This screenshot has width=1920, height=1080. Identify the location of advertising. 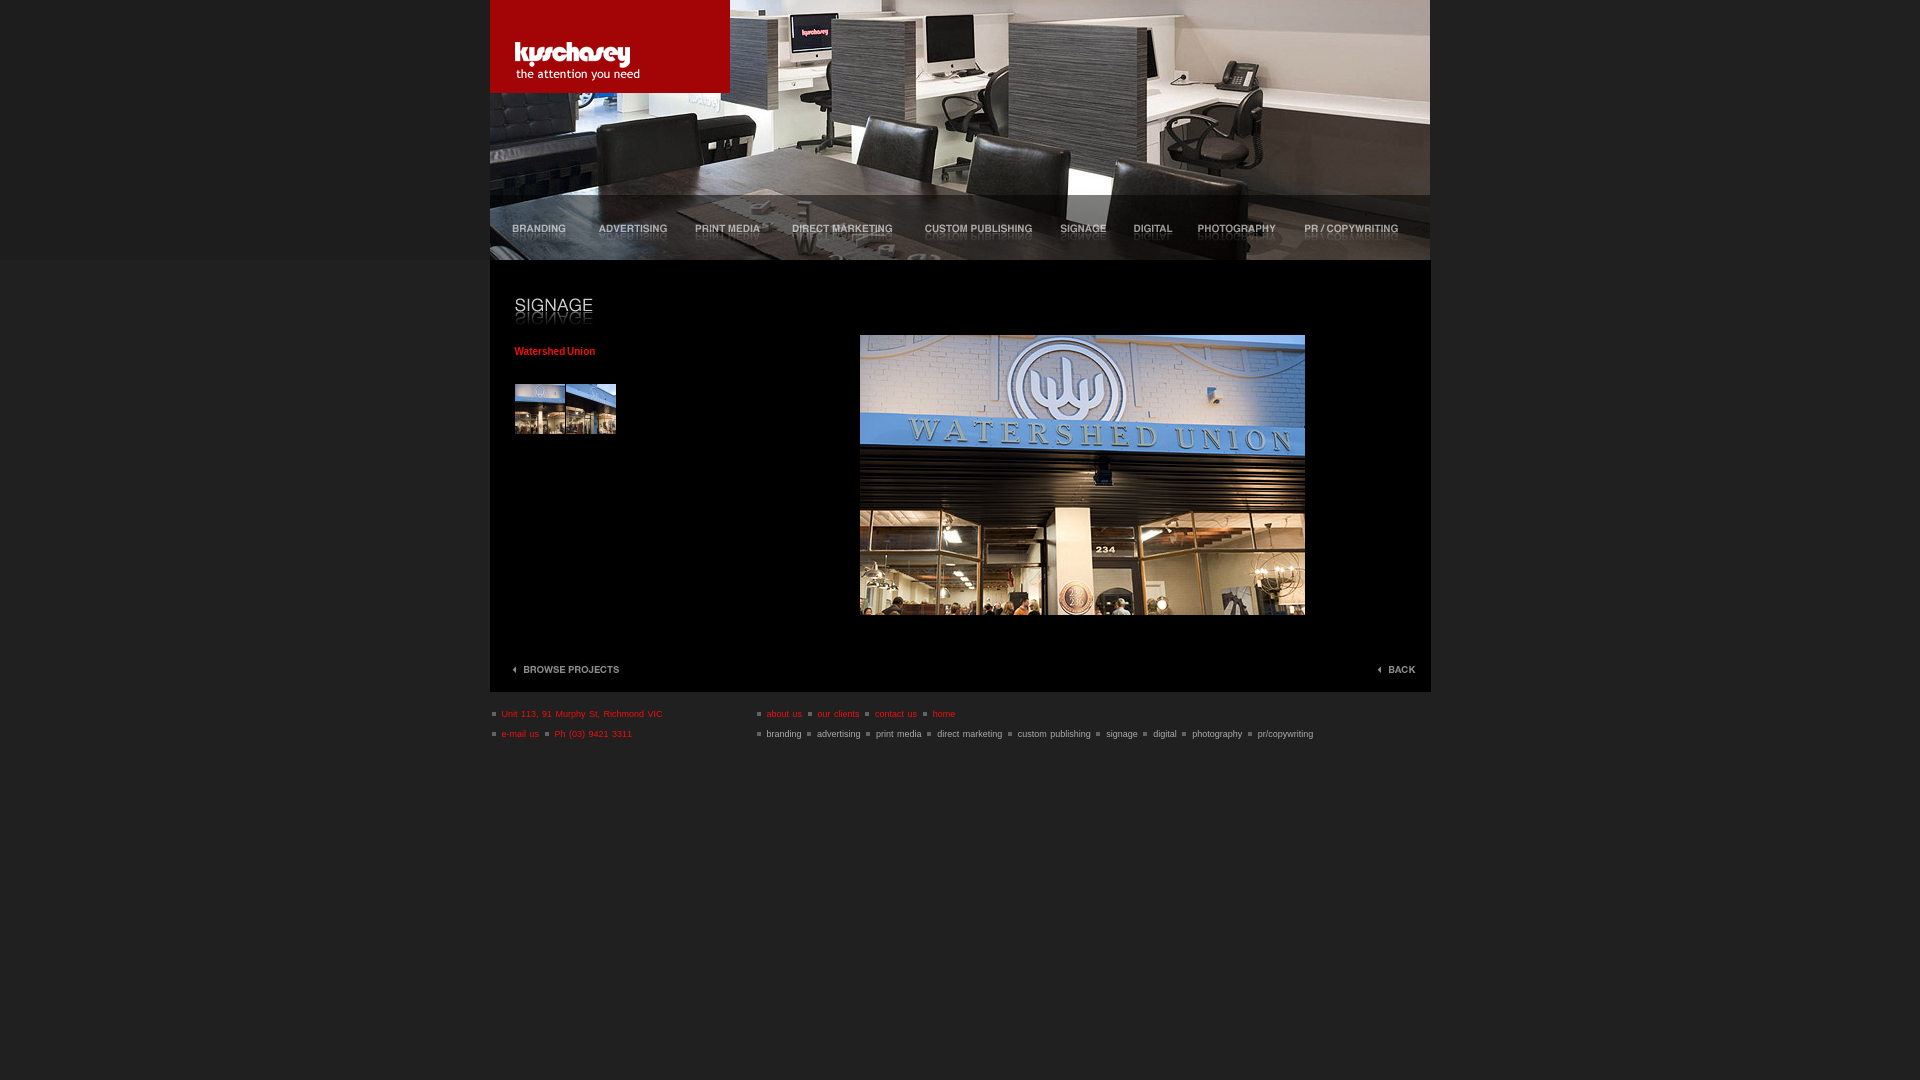
(839, 734).